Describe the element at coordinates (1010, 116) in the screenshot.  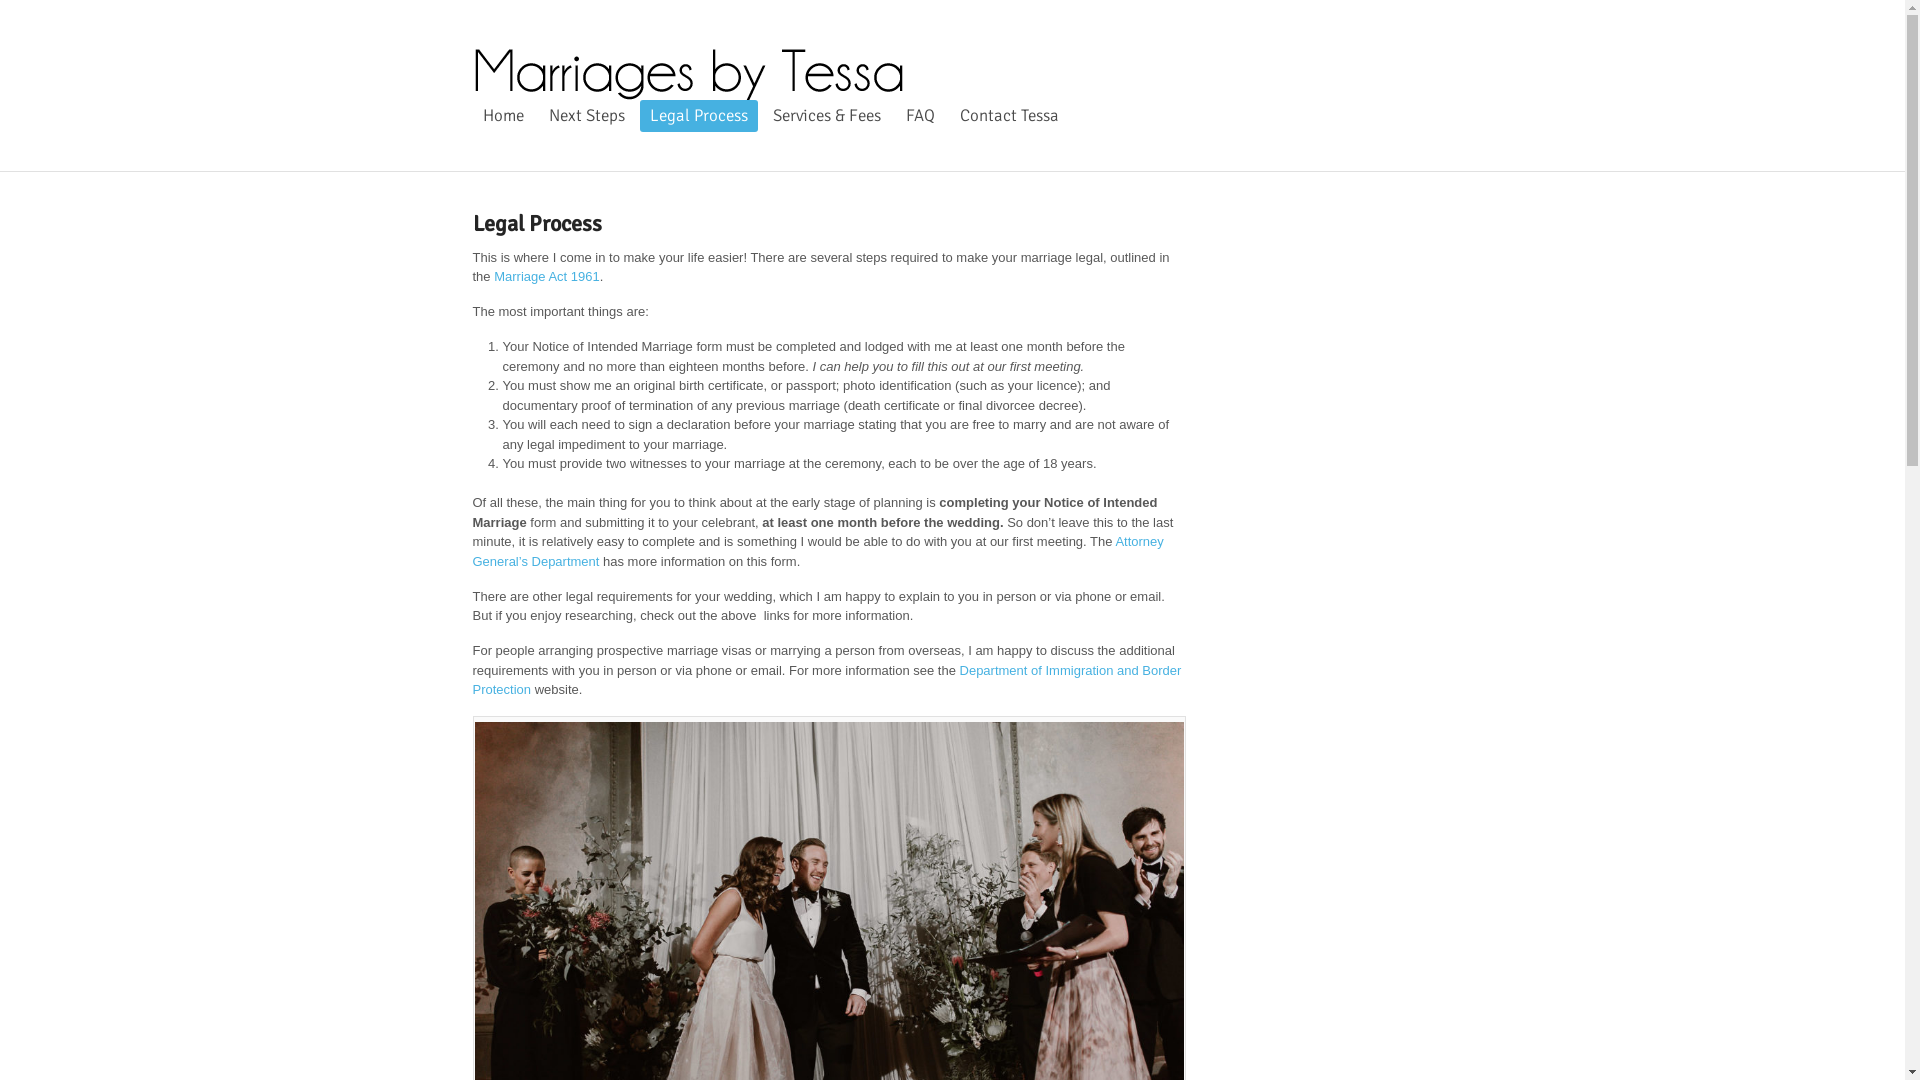
I see `Contact Tessa` at that location.